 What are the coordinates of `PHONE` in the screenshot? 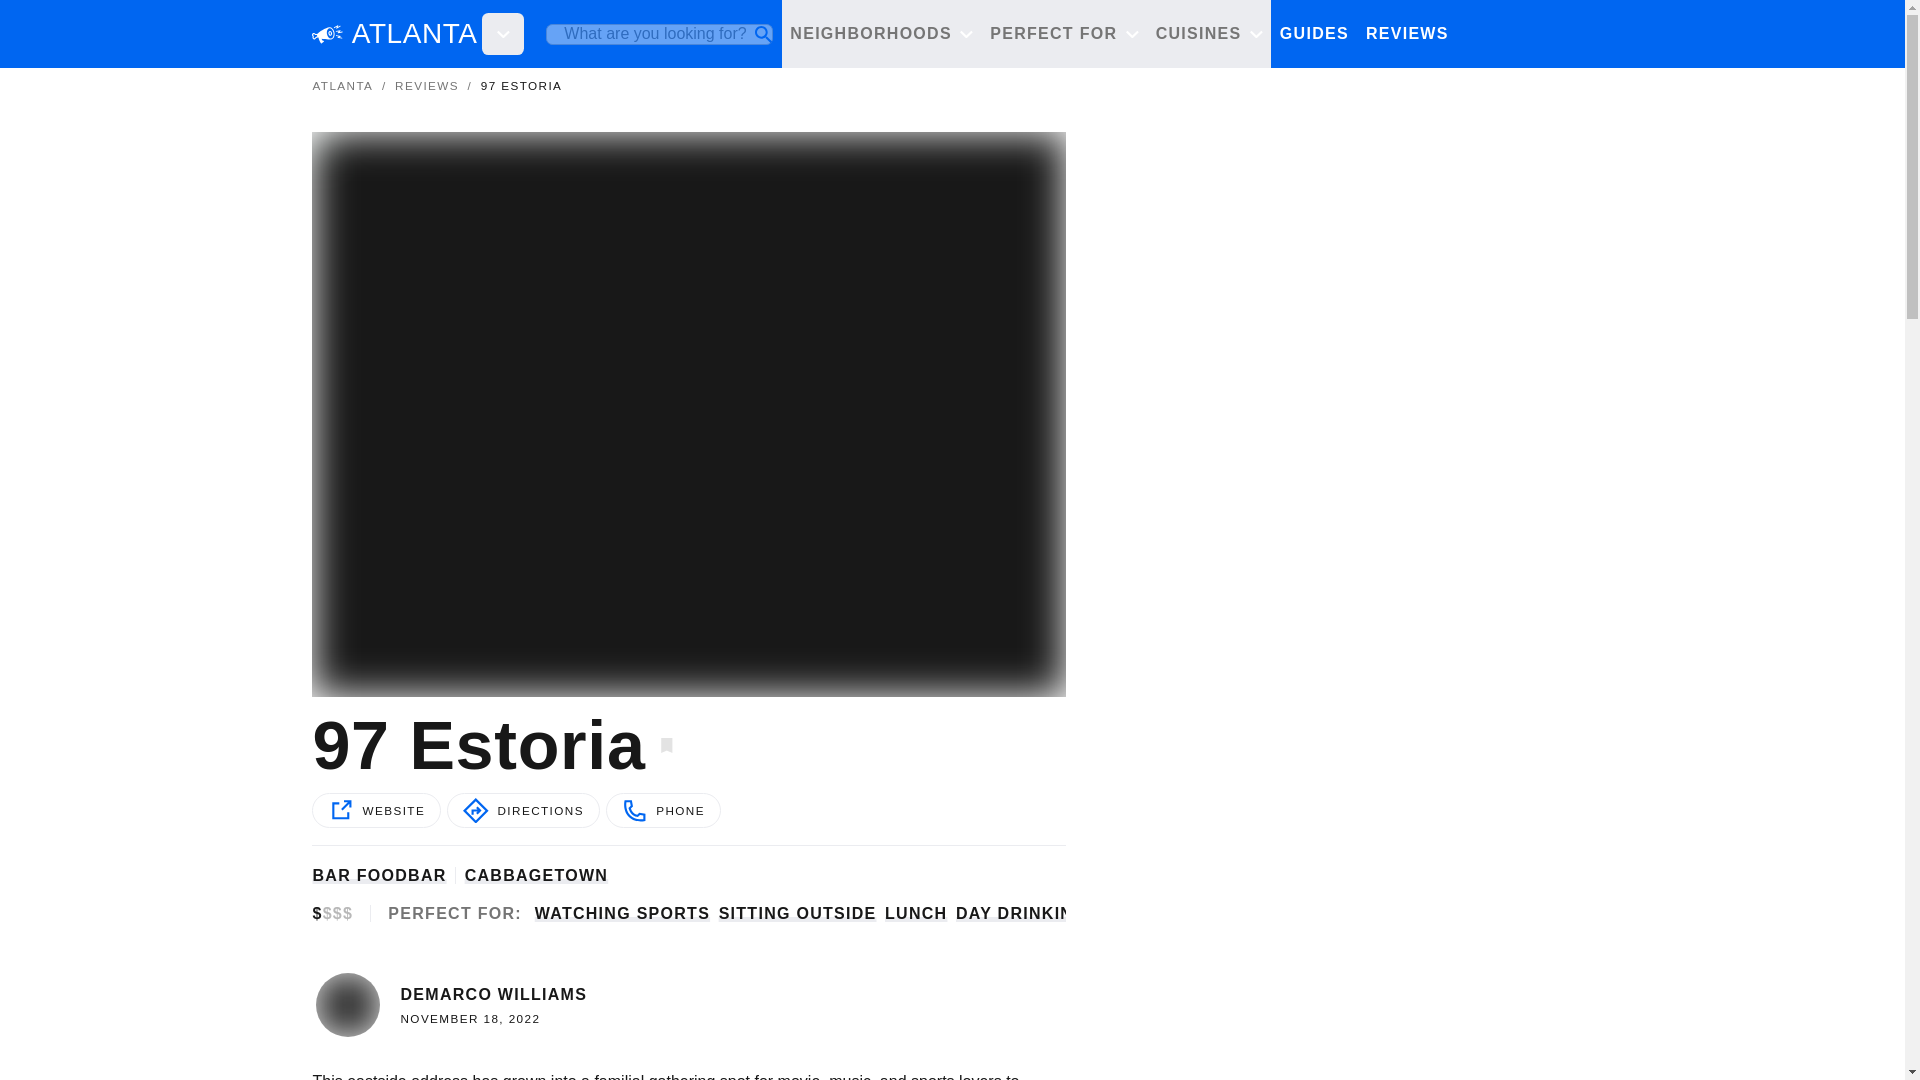 It's located at (664, 810).